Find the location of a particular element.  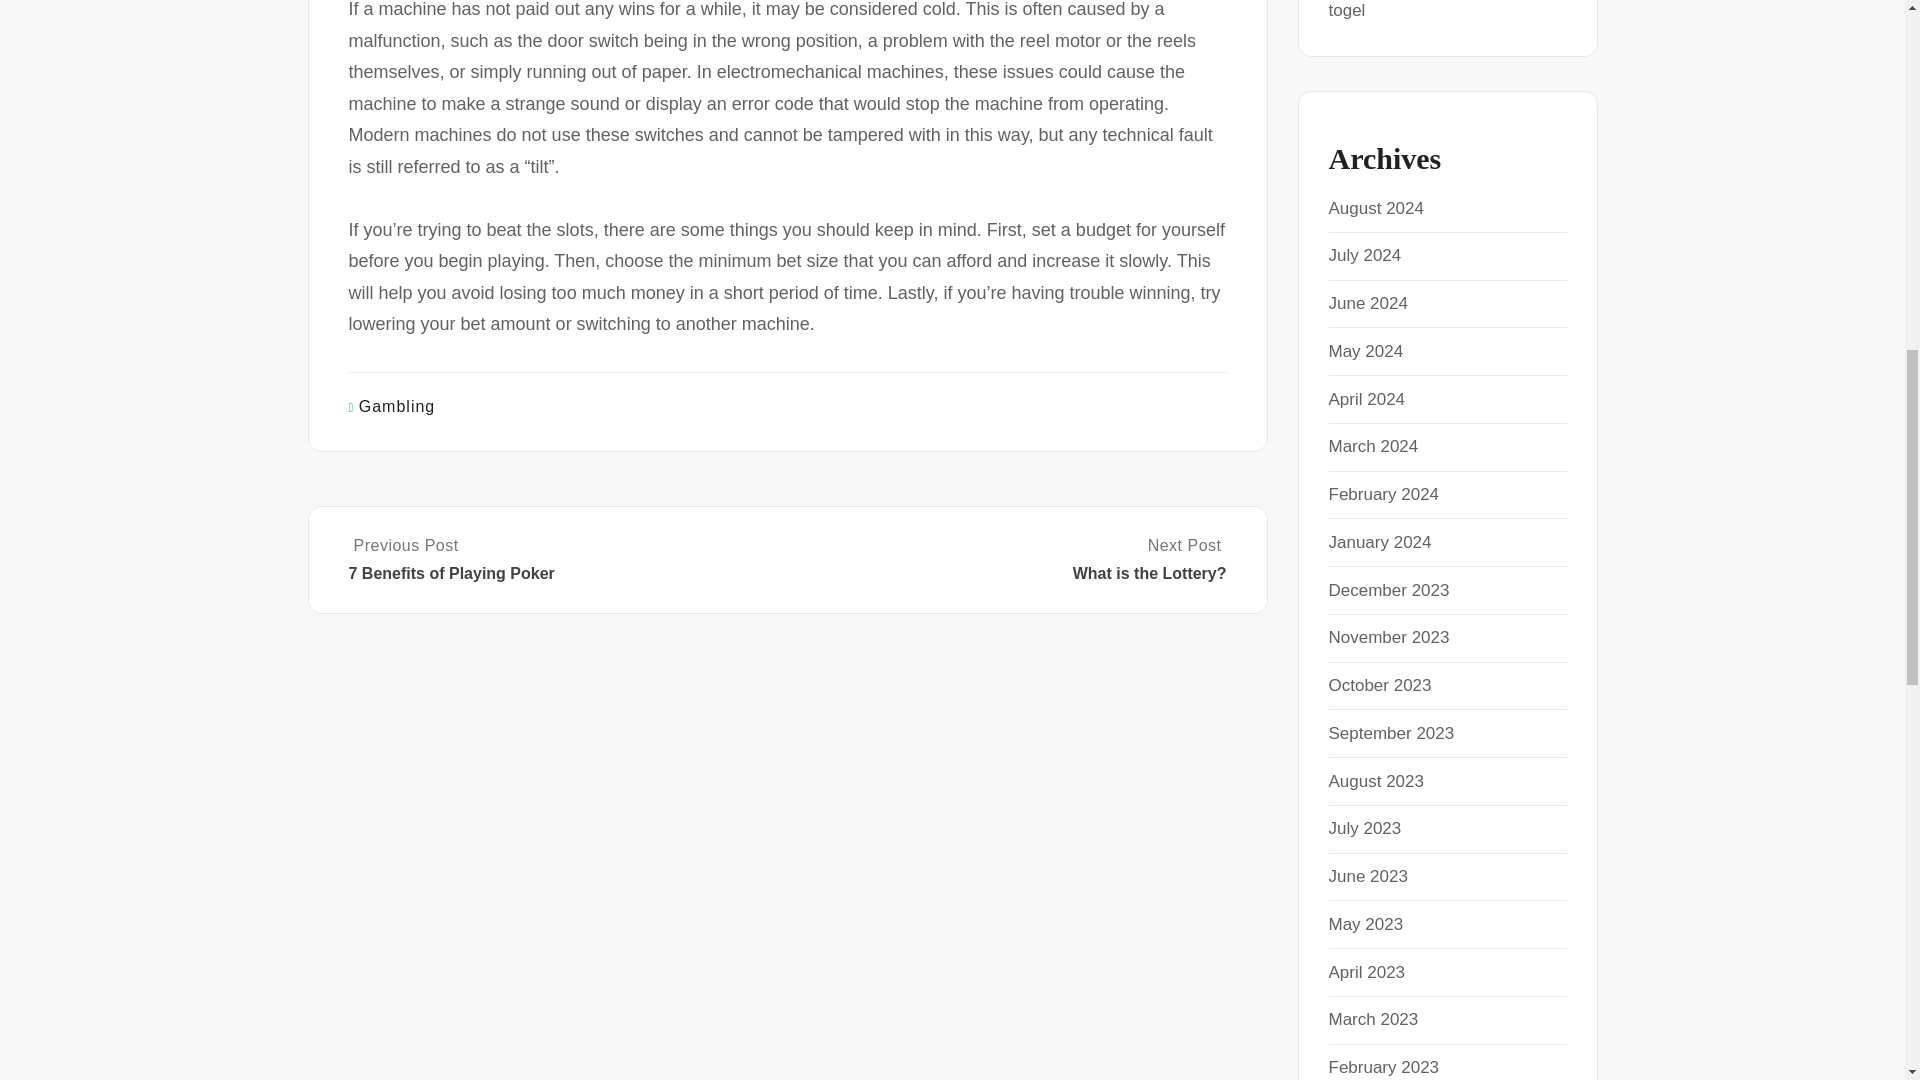

July 2024 is located at coordinates (1364, 255).